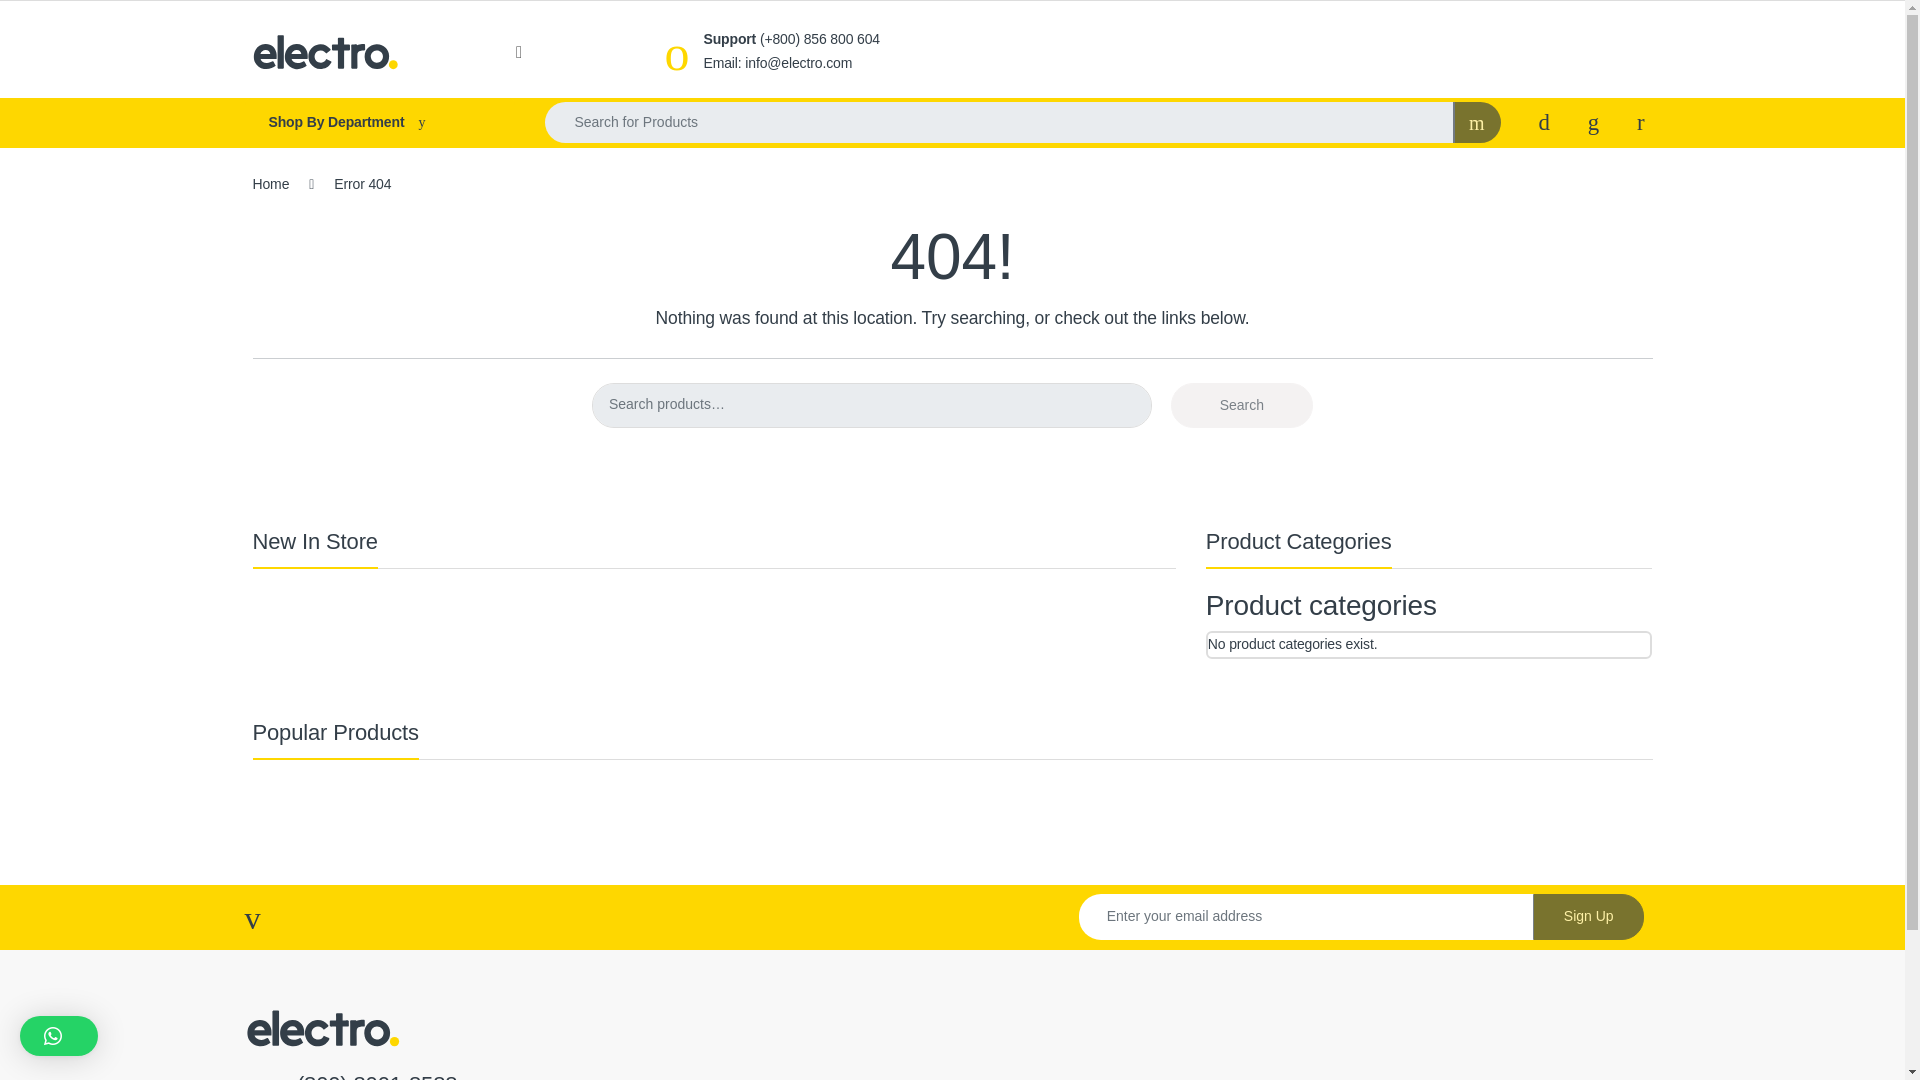 The image size is (1920, 1080). Describe the element at coordinates (1588, 916) in the screenshot. I see `Sign Up` at that location.